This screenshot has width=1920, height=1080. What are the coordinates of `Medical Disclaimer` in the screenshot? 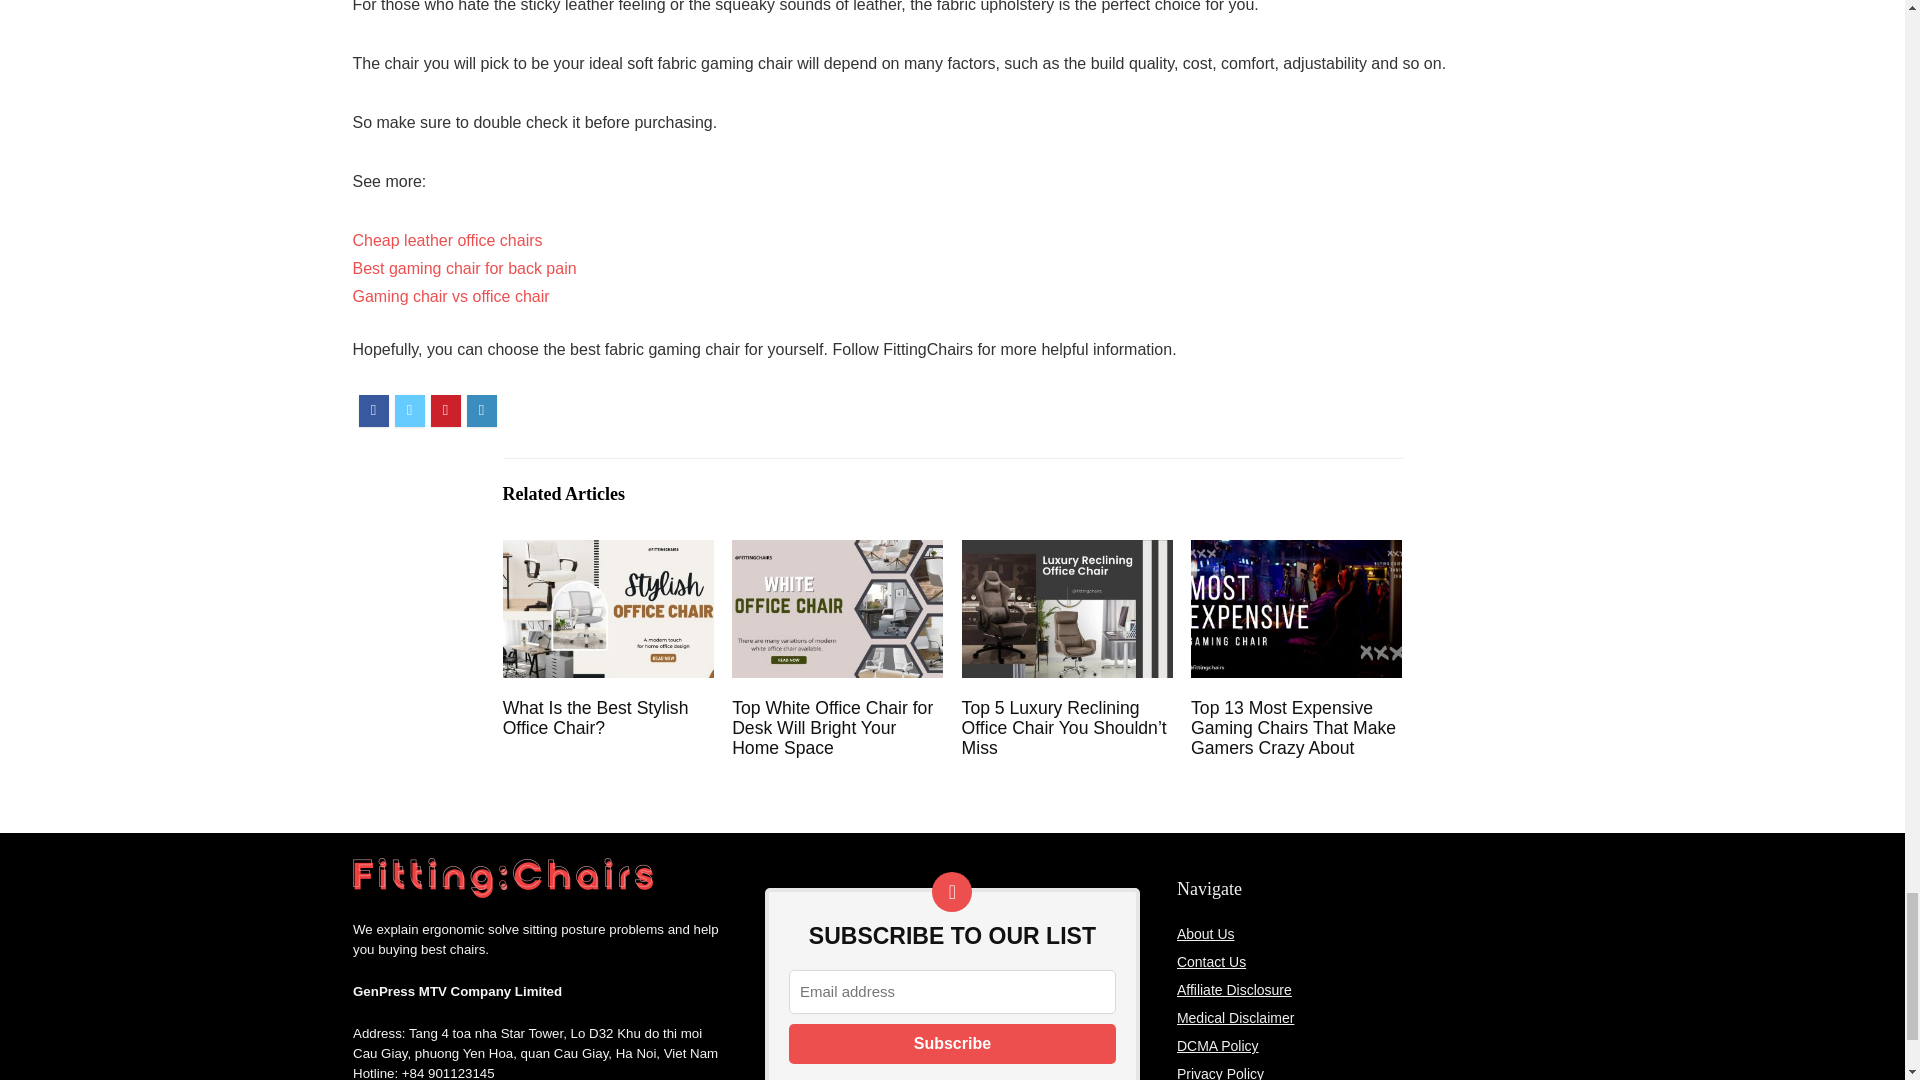 It's located at (1235, 1018).